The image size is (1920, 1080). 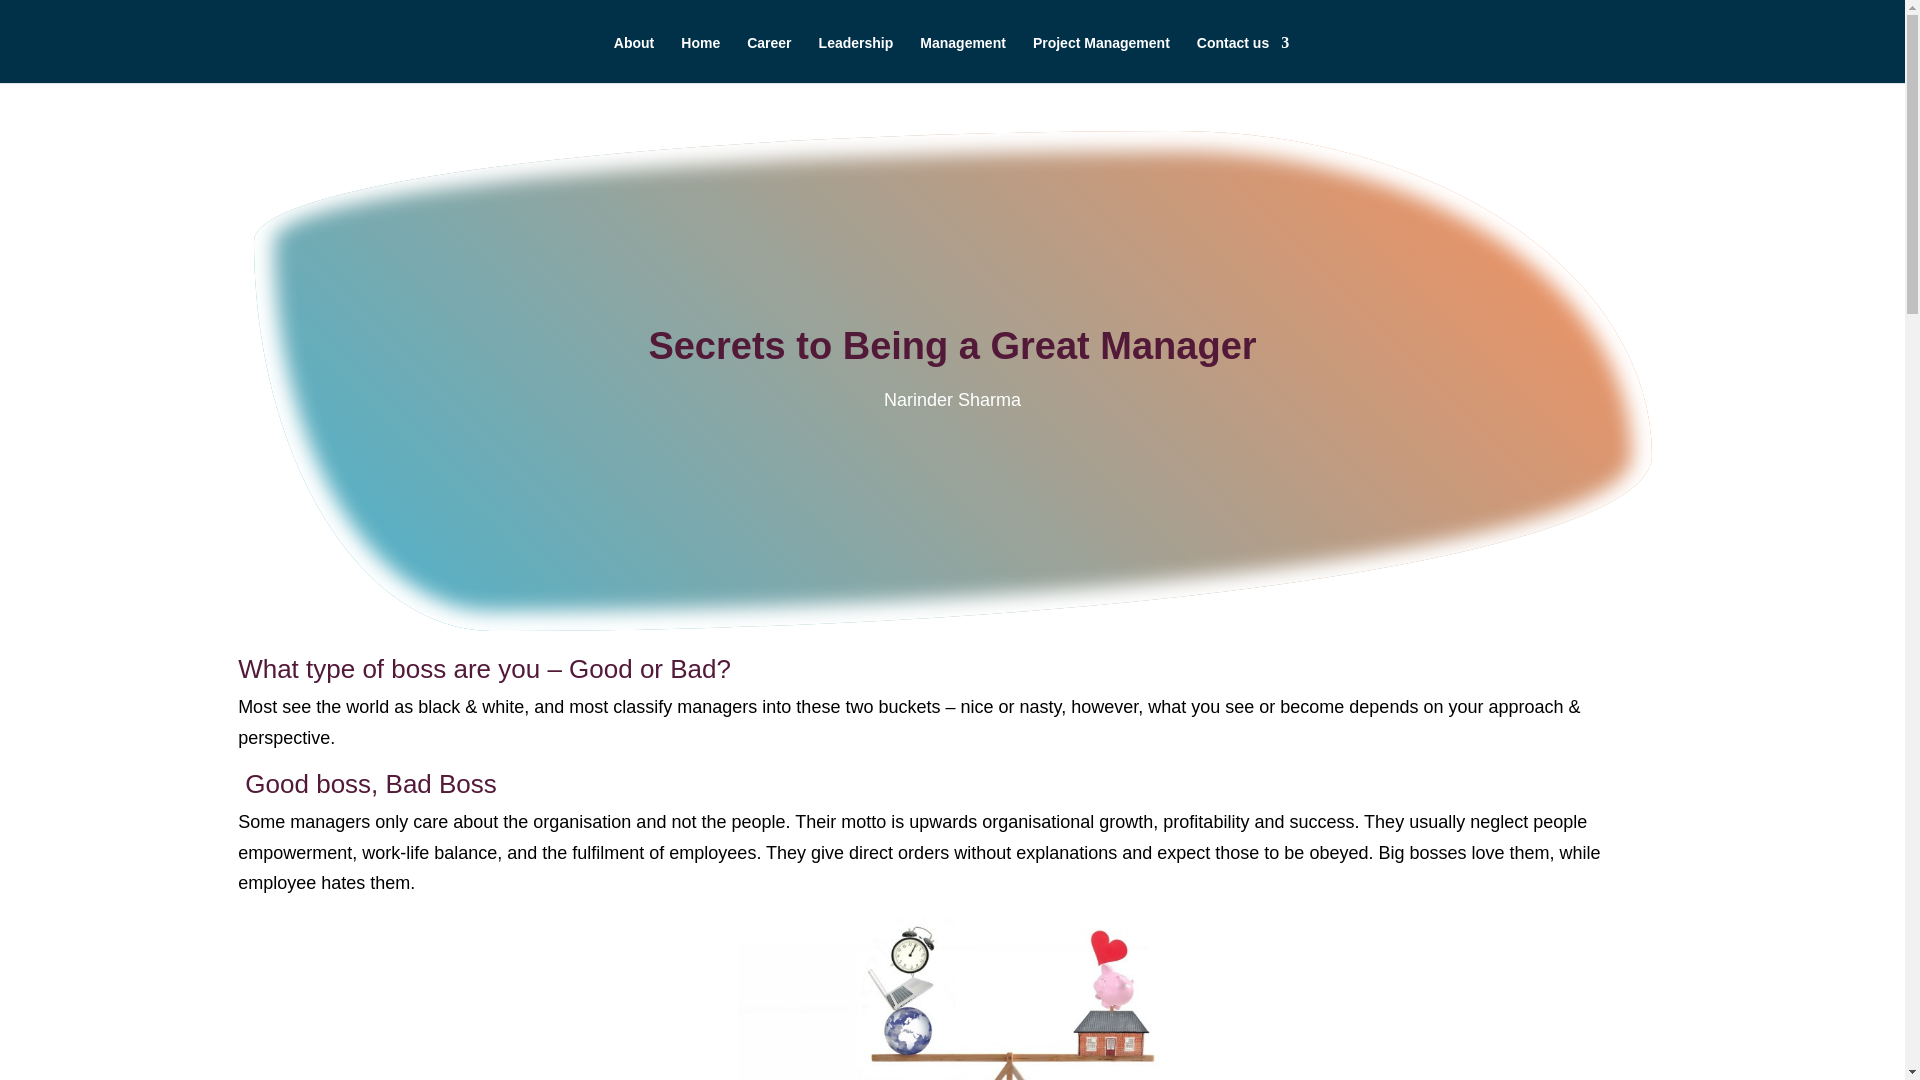 What do you see at coordinates (962, 59) in the screenshot?
I see `Management` at bounding box center [962, 59].